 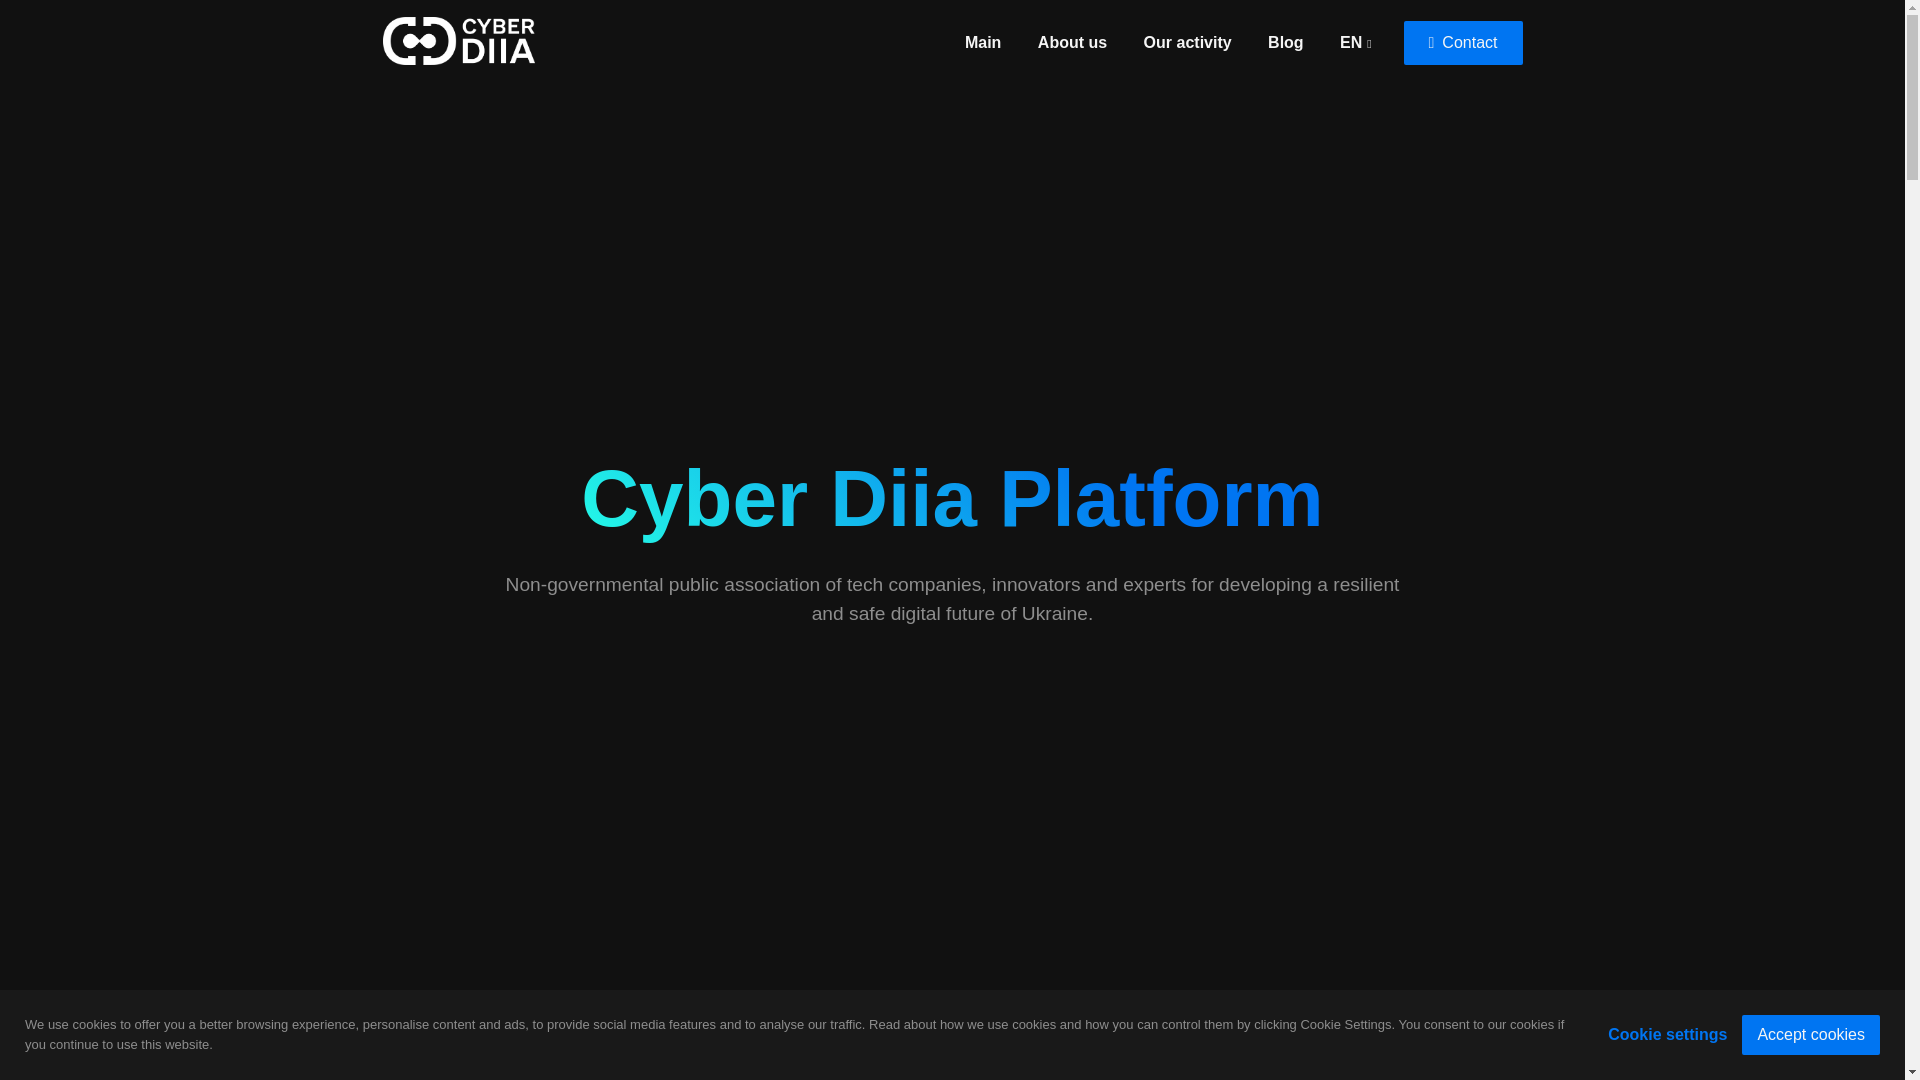 I want to click on Contact, so click(x=1462, y=42).